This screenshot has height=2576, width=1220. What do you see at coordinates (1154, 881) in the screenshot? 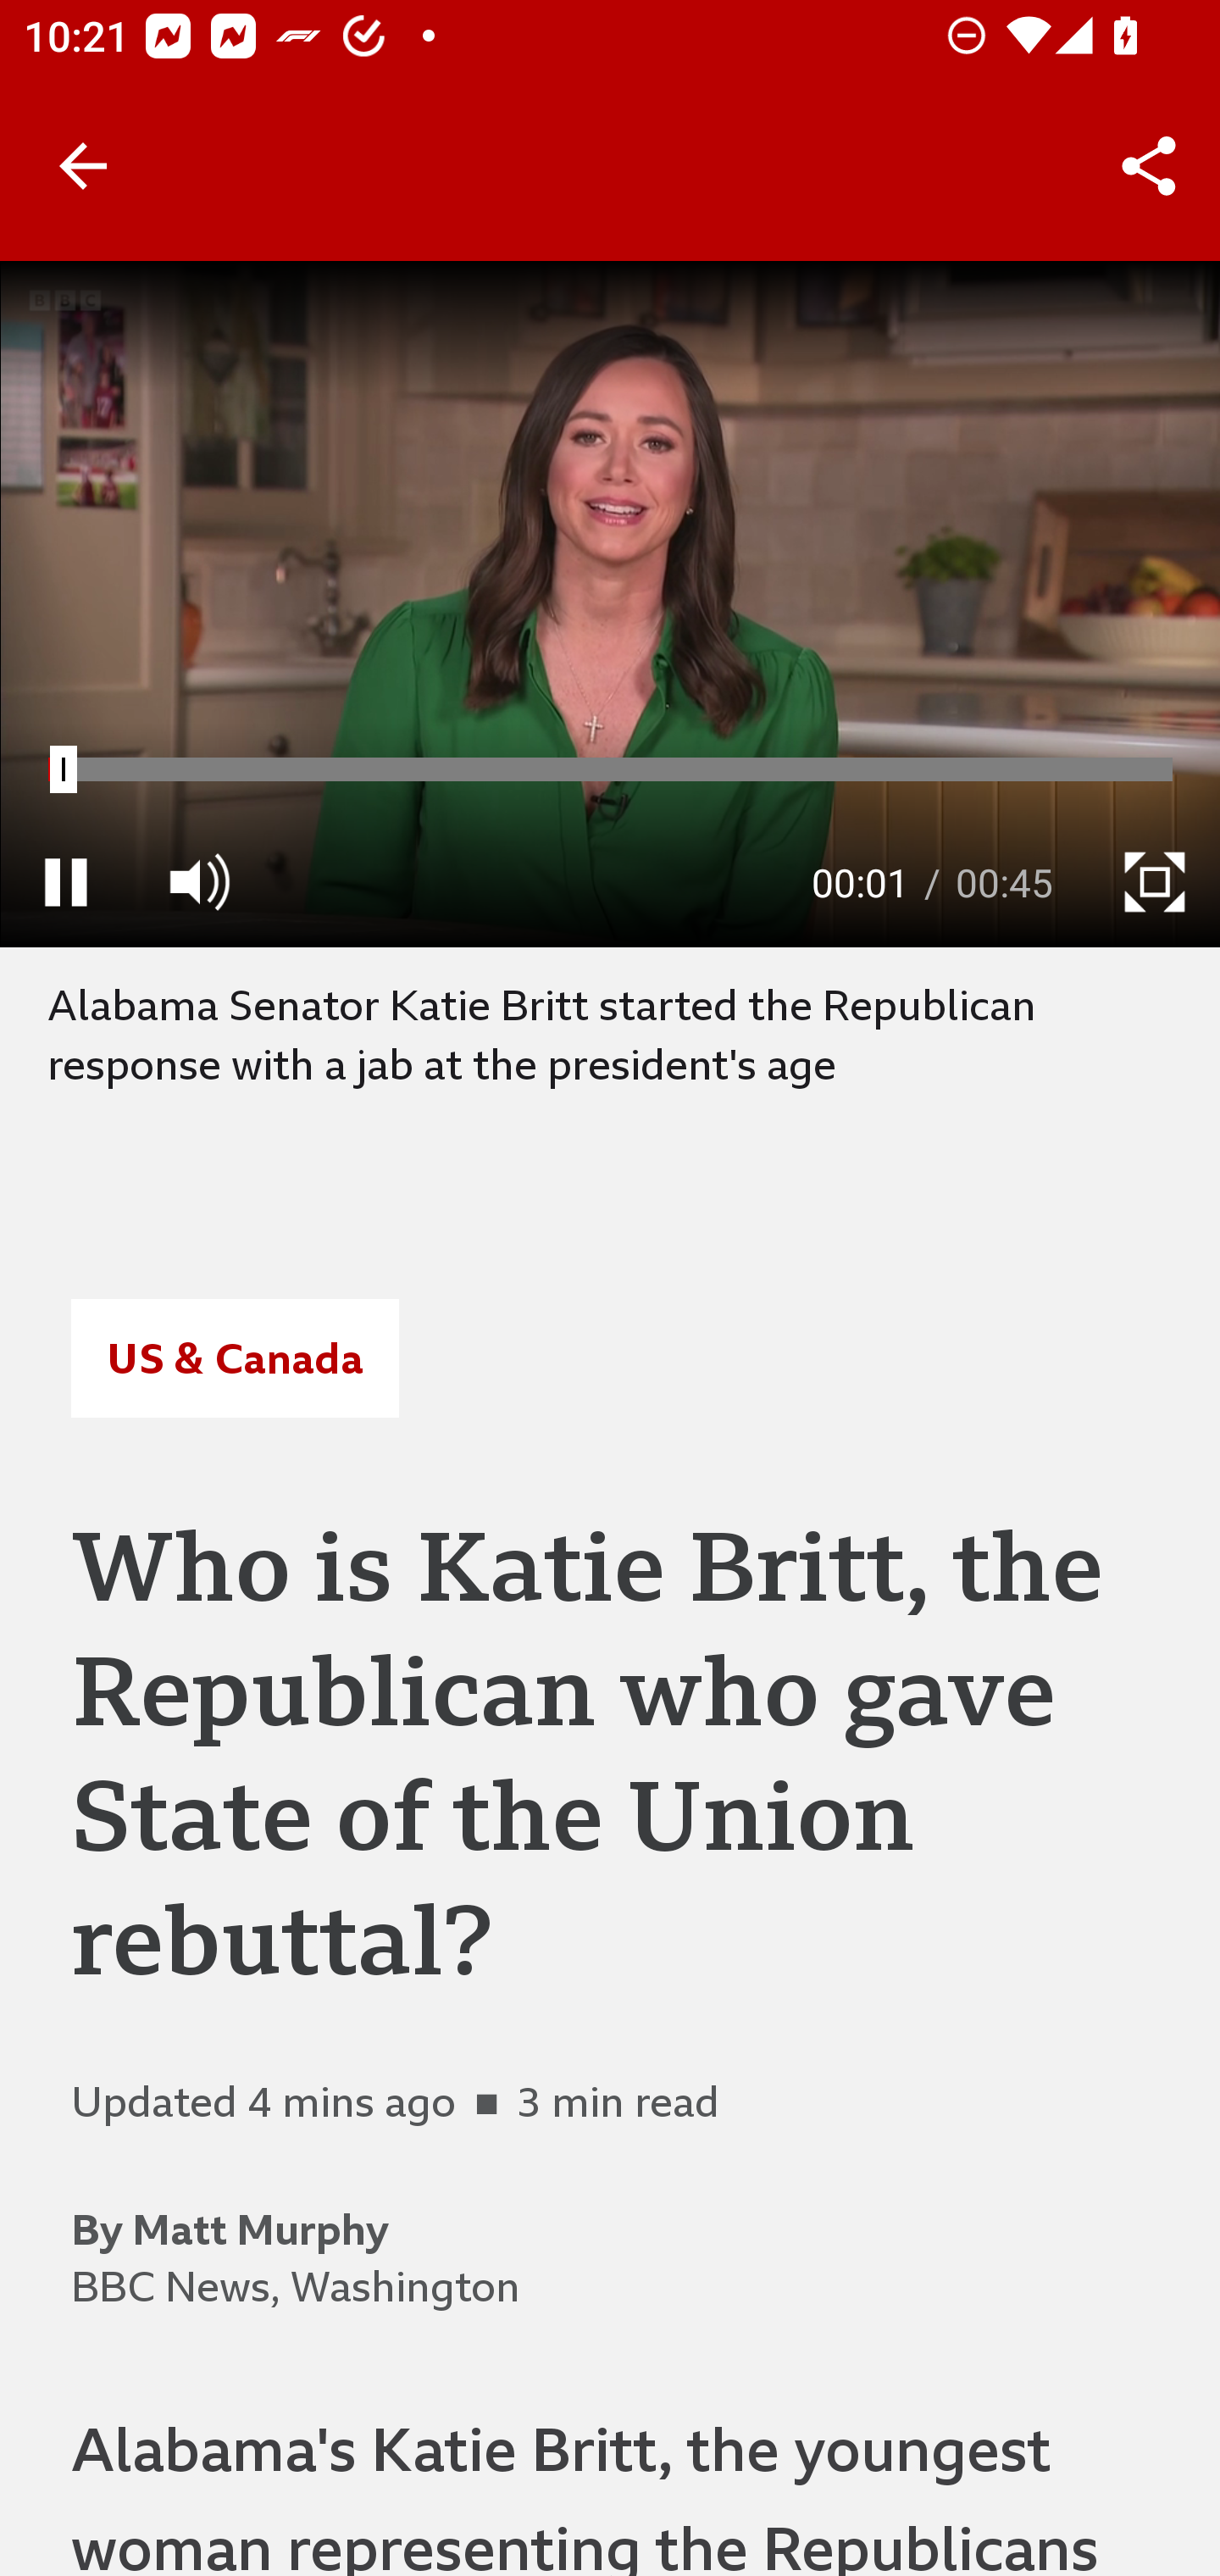
I see `enter fullscreen` at bounding box center [1154, 881].